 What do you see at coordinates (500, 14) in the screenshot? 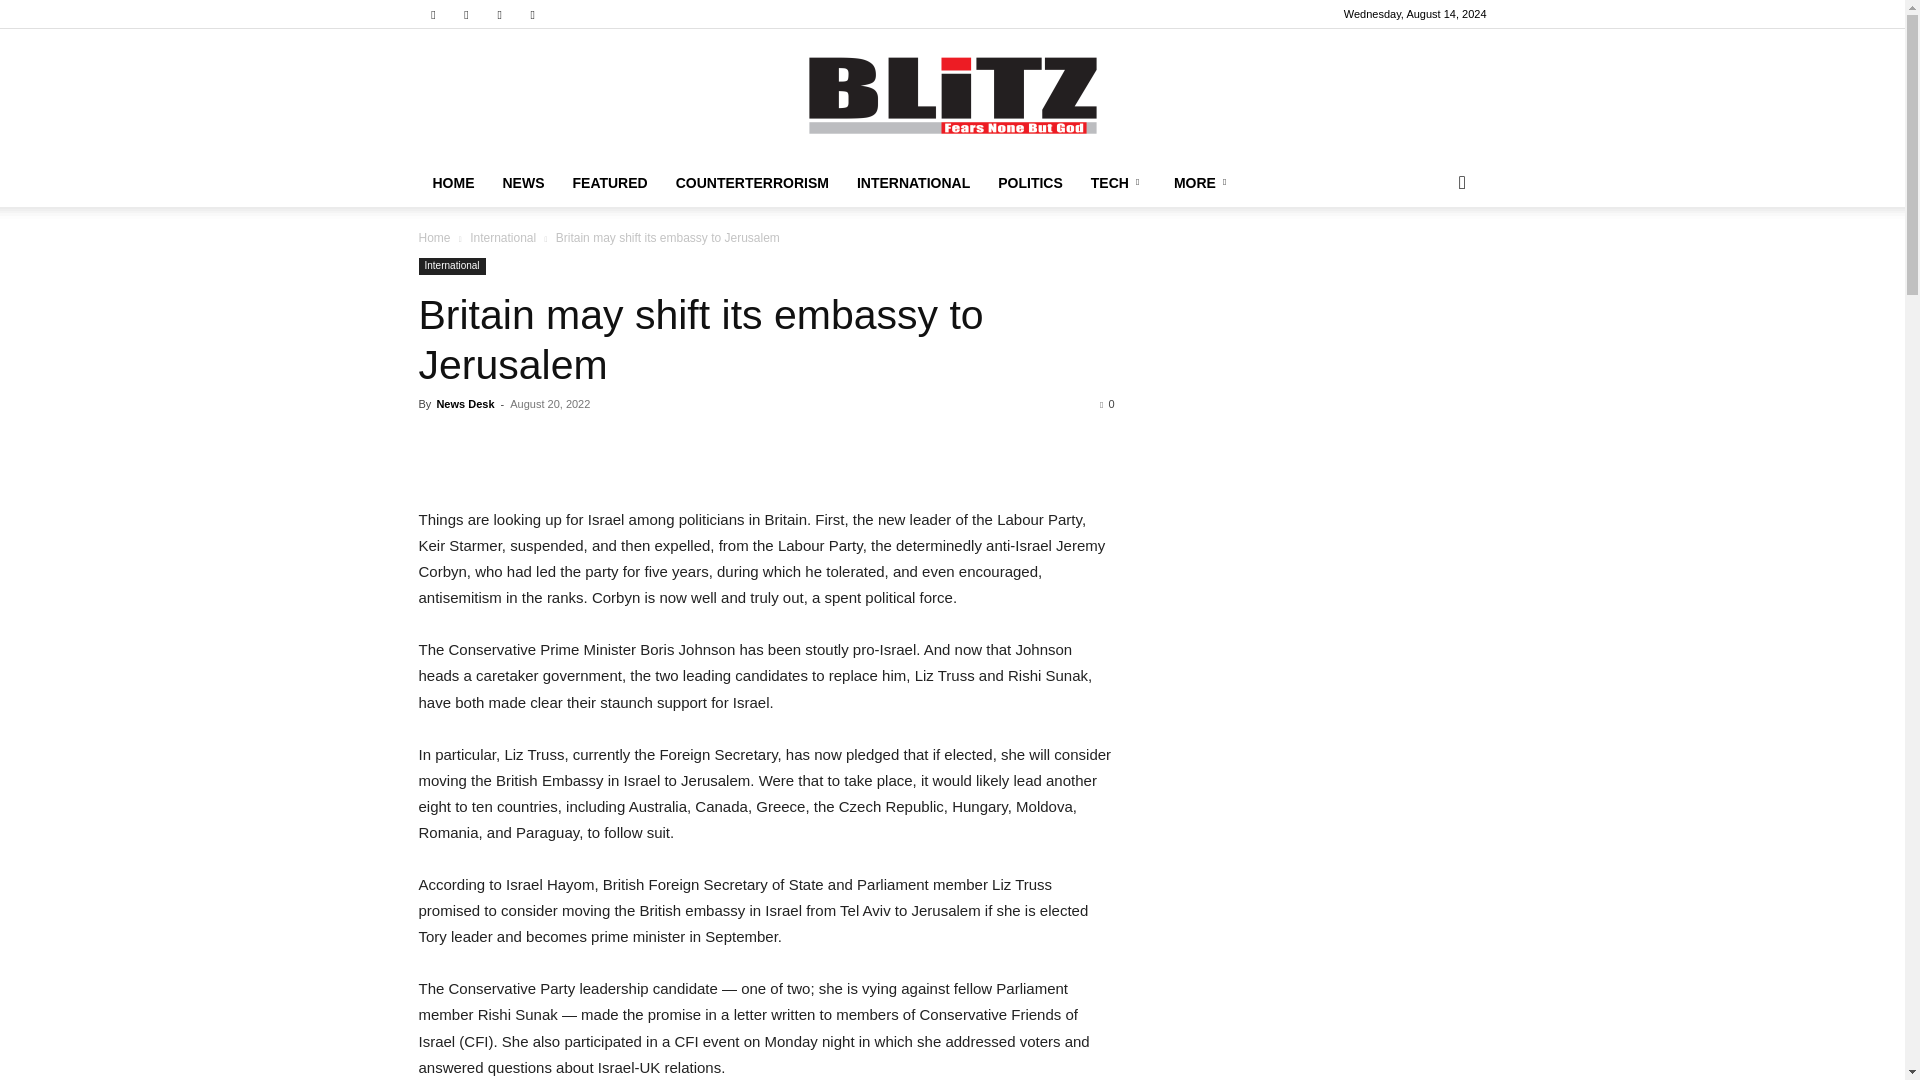
I see `Twitter` at bounding box center [500, 14].